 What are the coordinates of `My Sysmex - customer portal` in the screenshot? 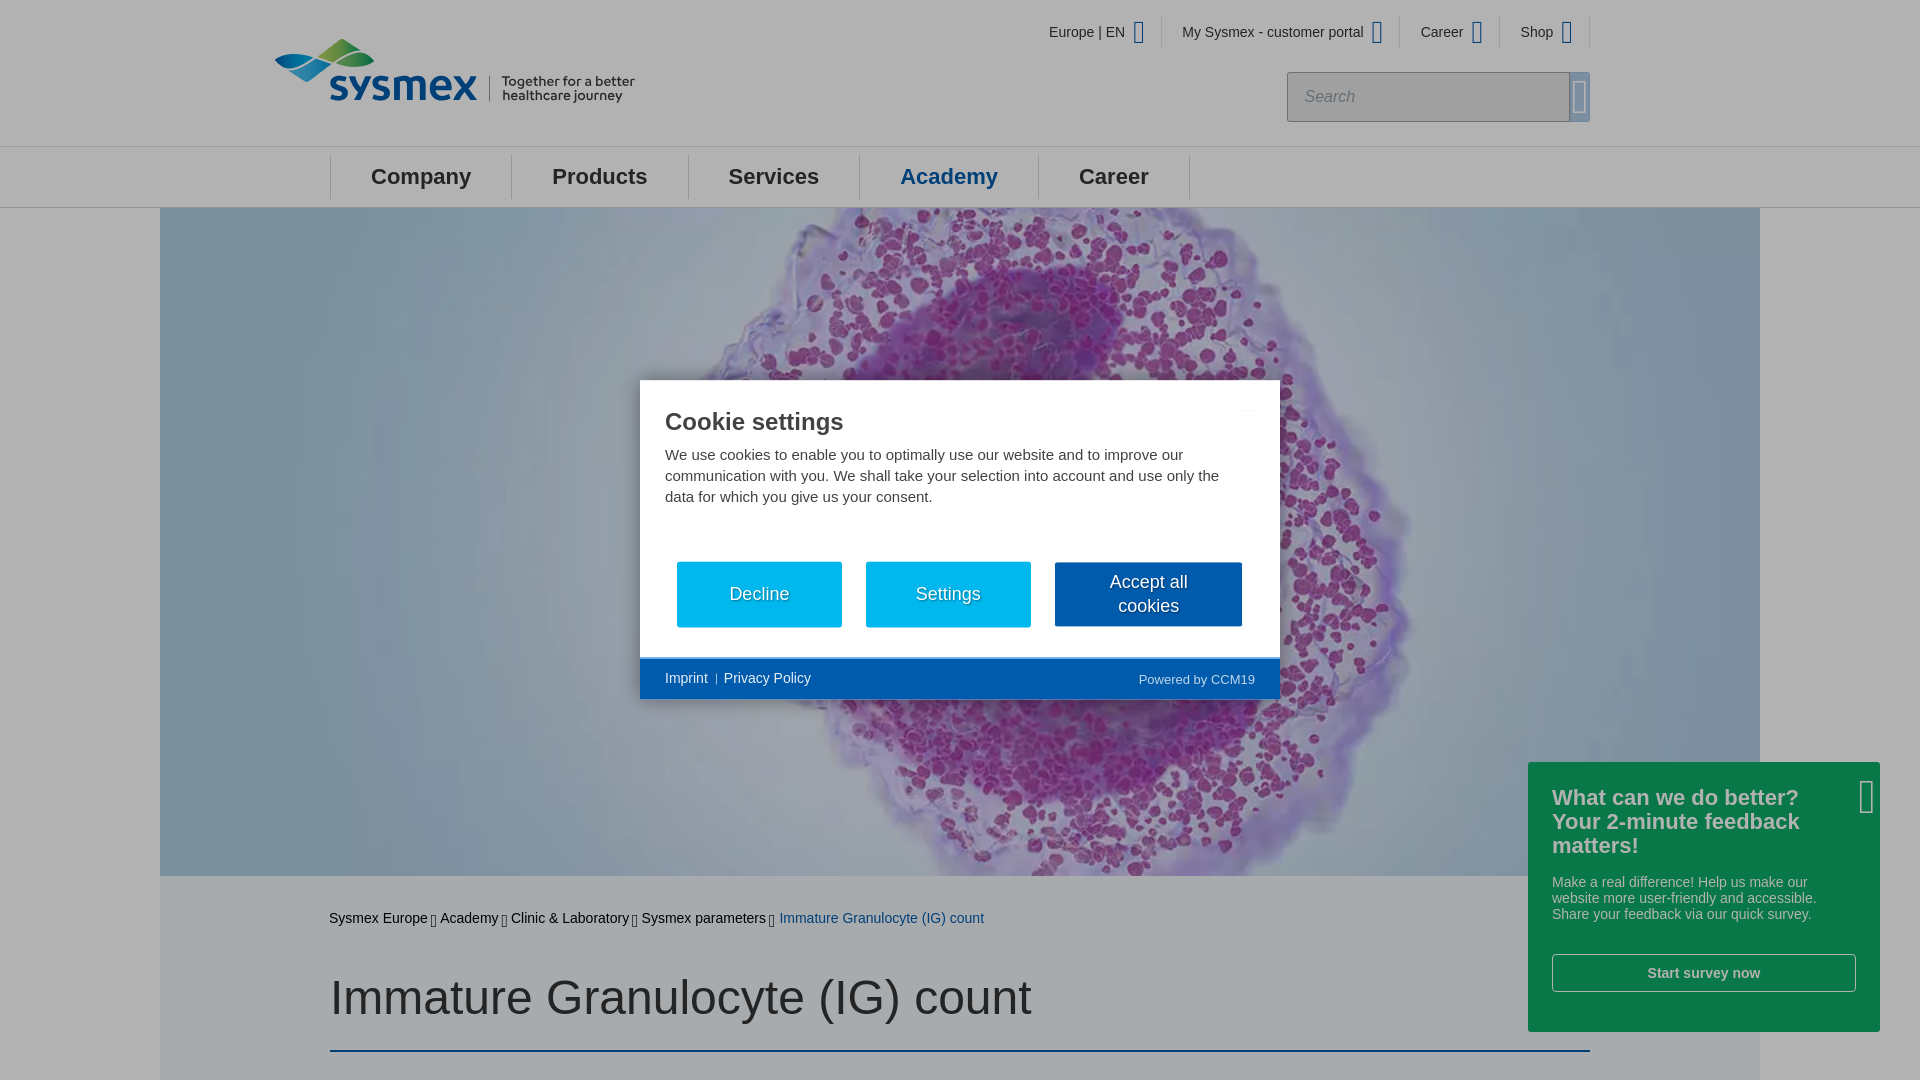 It's located at (1282, 32).